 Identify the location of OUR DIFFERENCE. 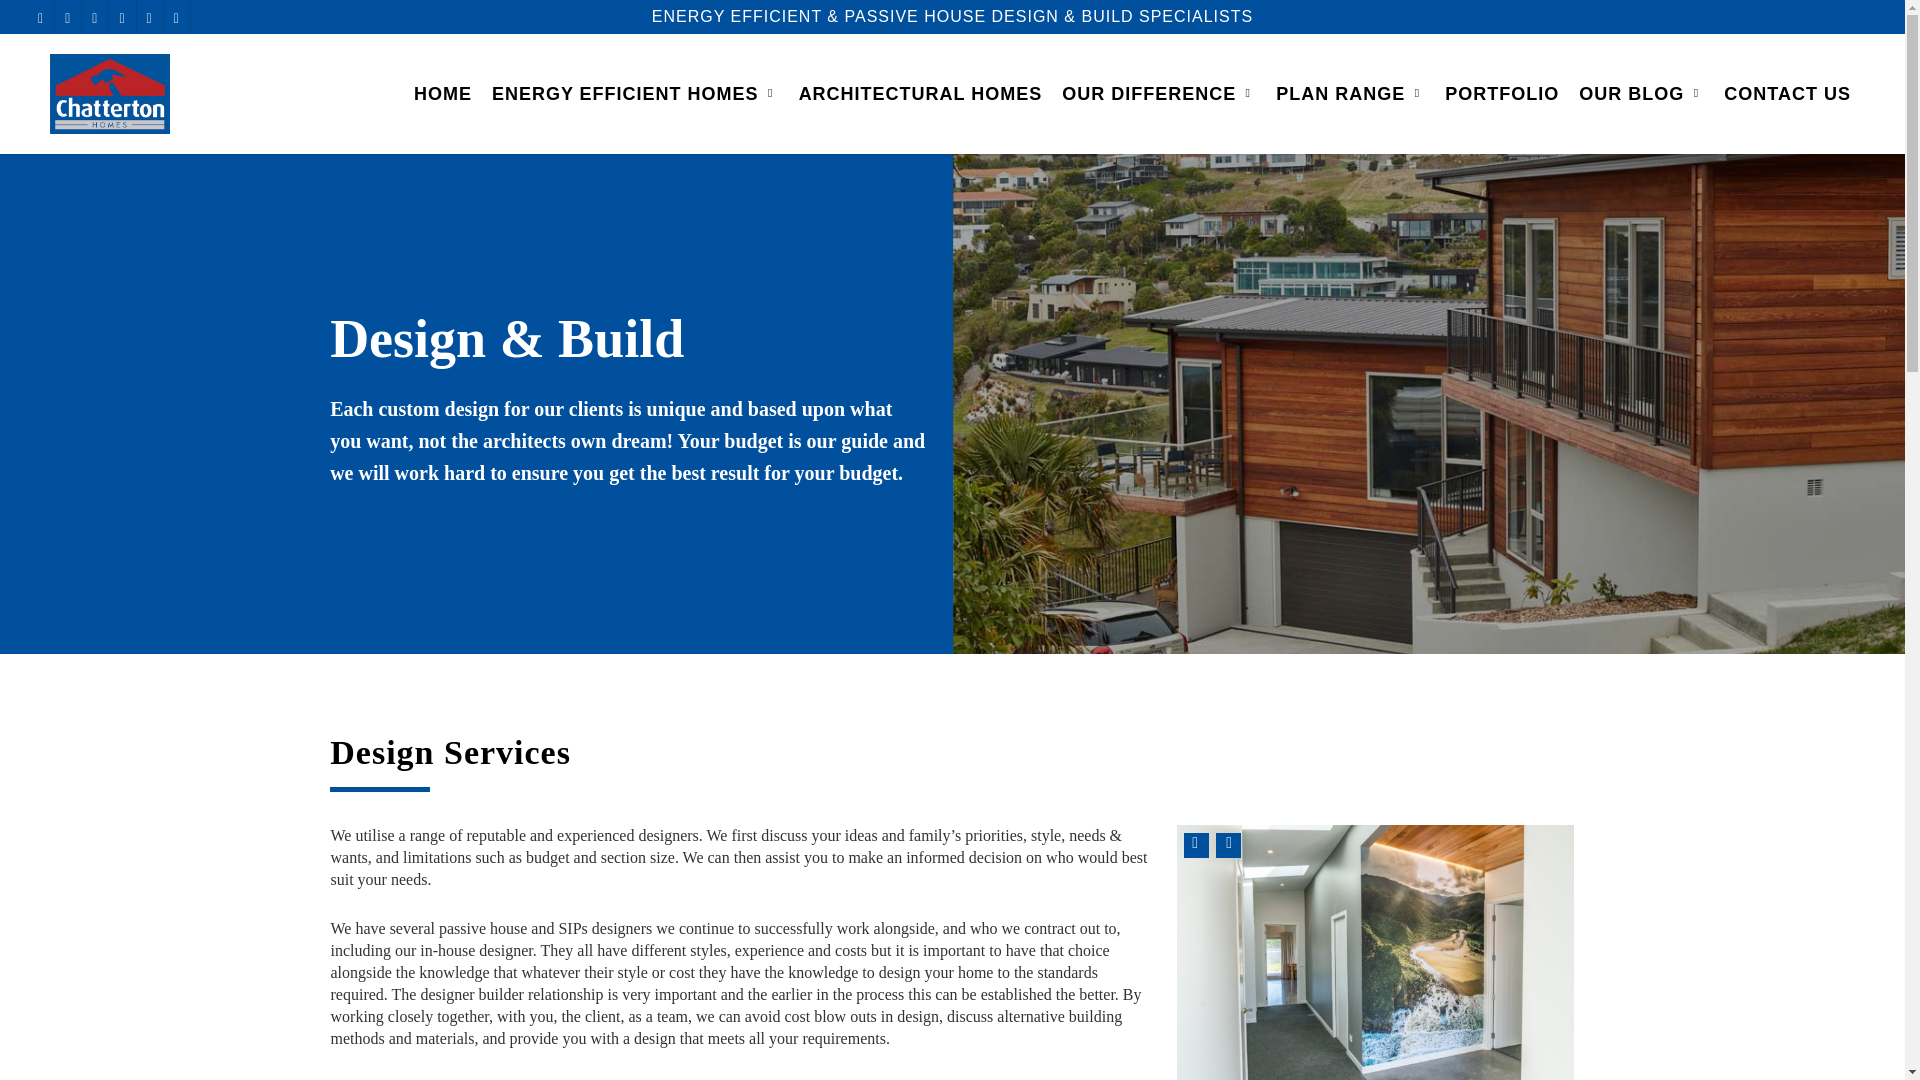
(1158, 94).